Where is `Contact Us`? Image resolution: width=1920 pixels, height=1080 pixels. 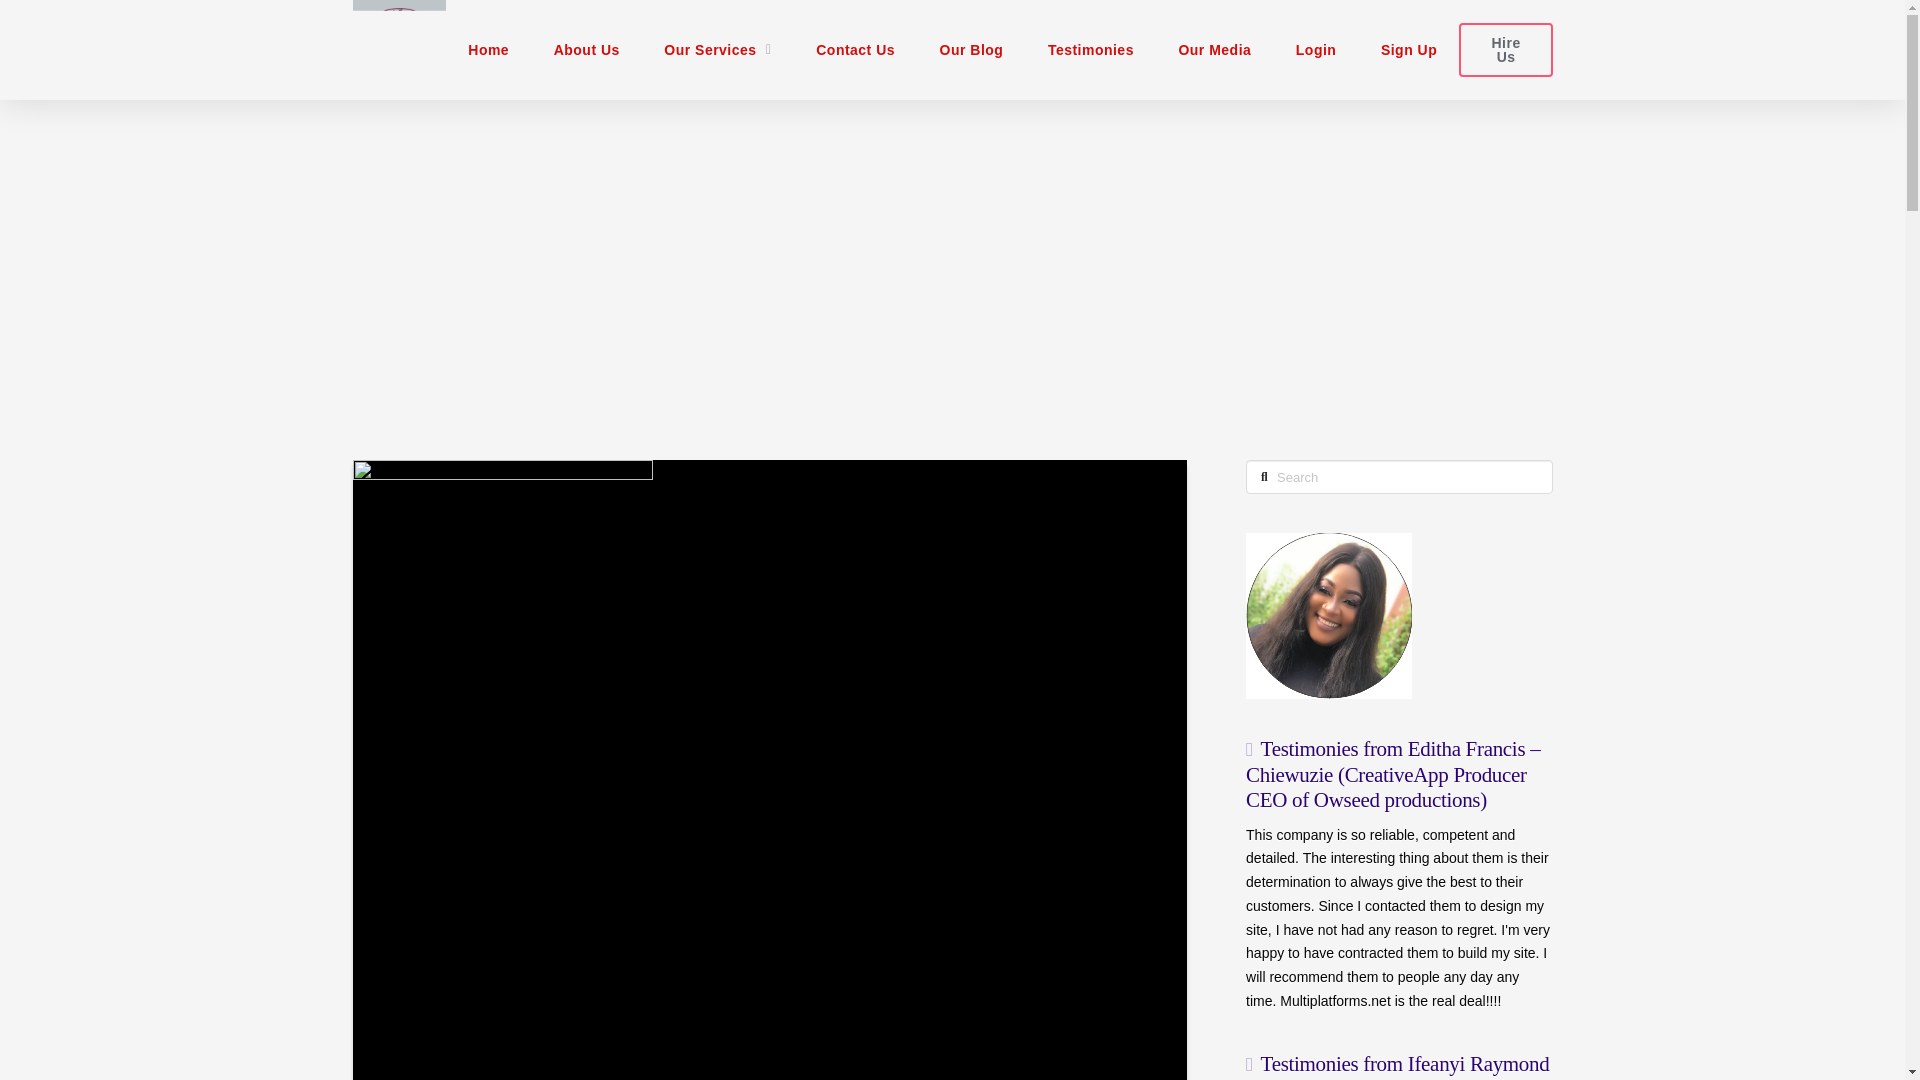 Contact Us is located at coordinates (856, 50).